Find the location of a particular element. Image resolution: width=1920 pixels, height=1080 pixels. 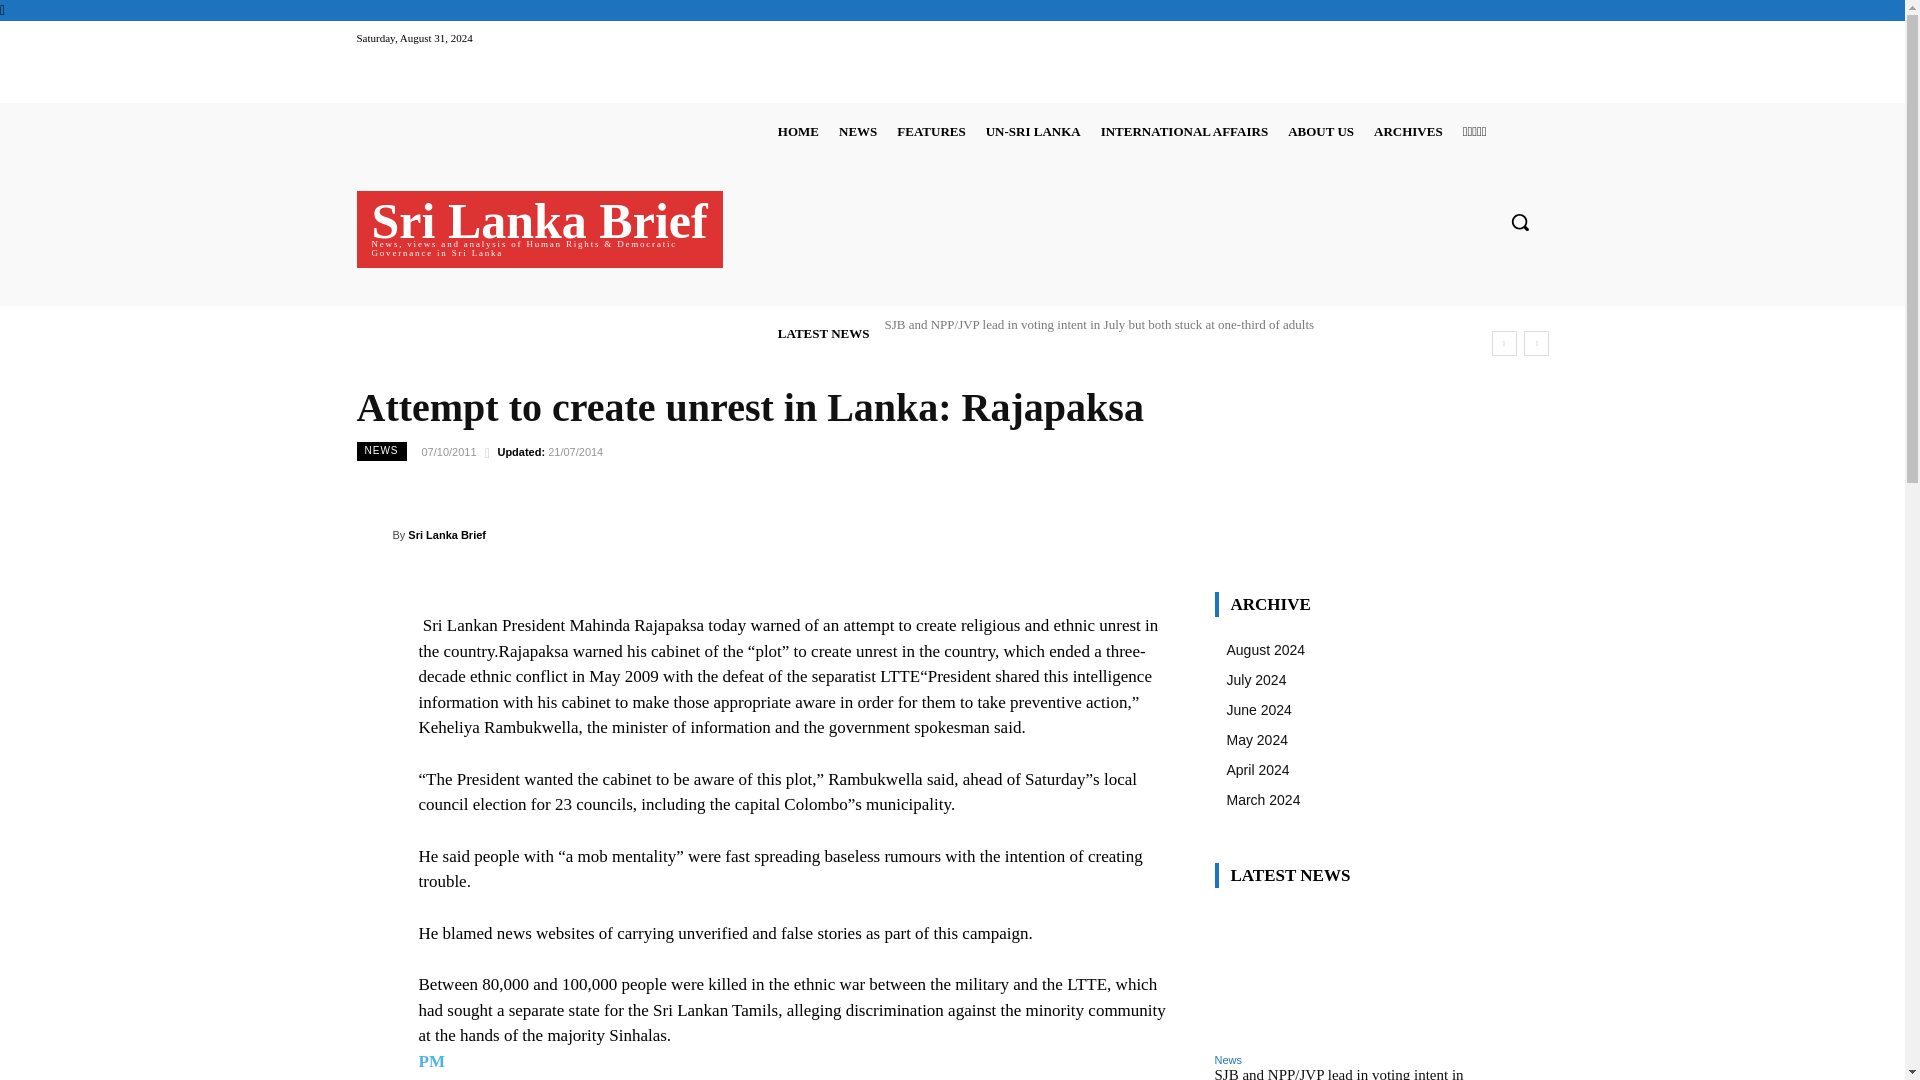

Sri Lanka Brief is located at coordinates (373, 534).